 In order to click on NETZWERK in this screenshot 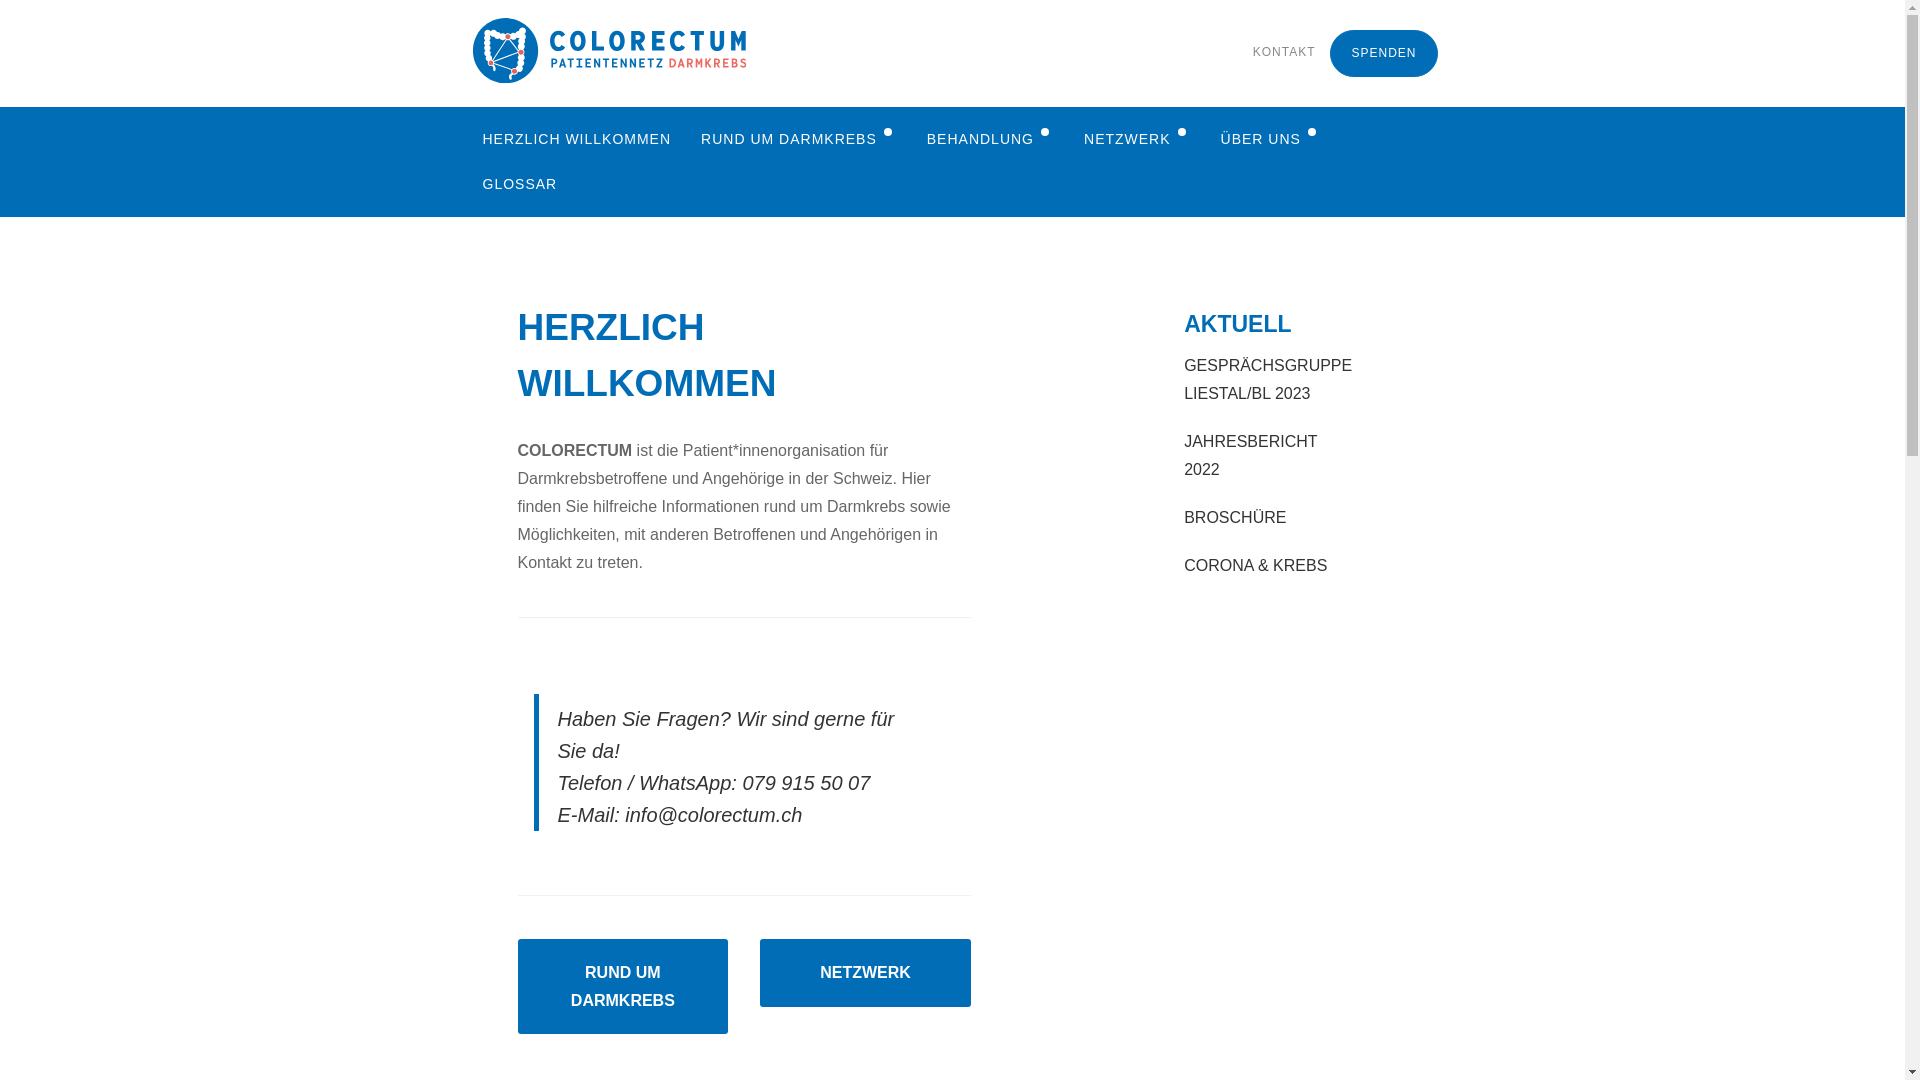, I will do `click(866, 972)`.